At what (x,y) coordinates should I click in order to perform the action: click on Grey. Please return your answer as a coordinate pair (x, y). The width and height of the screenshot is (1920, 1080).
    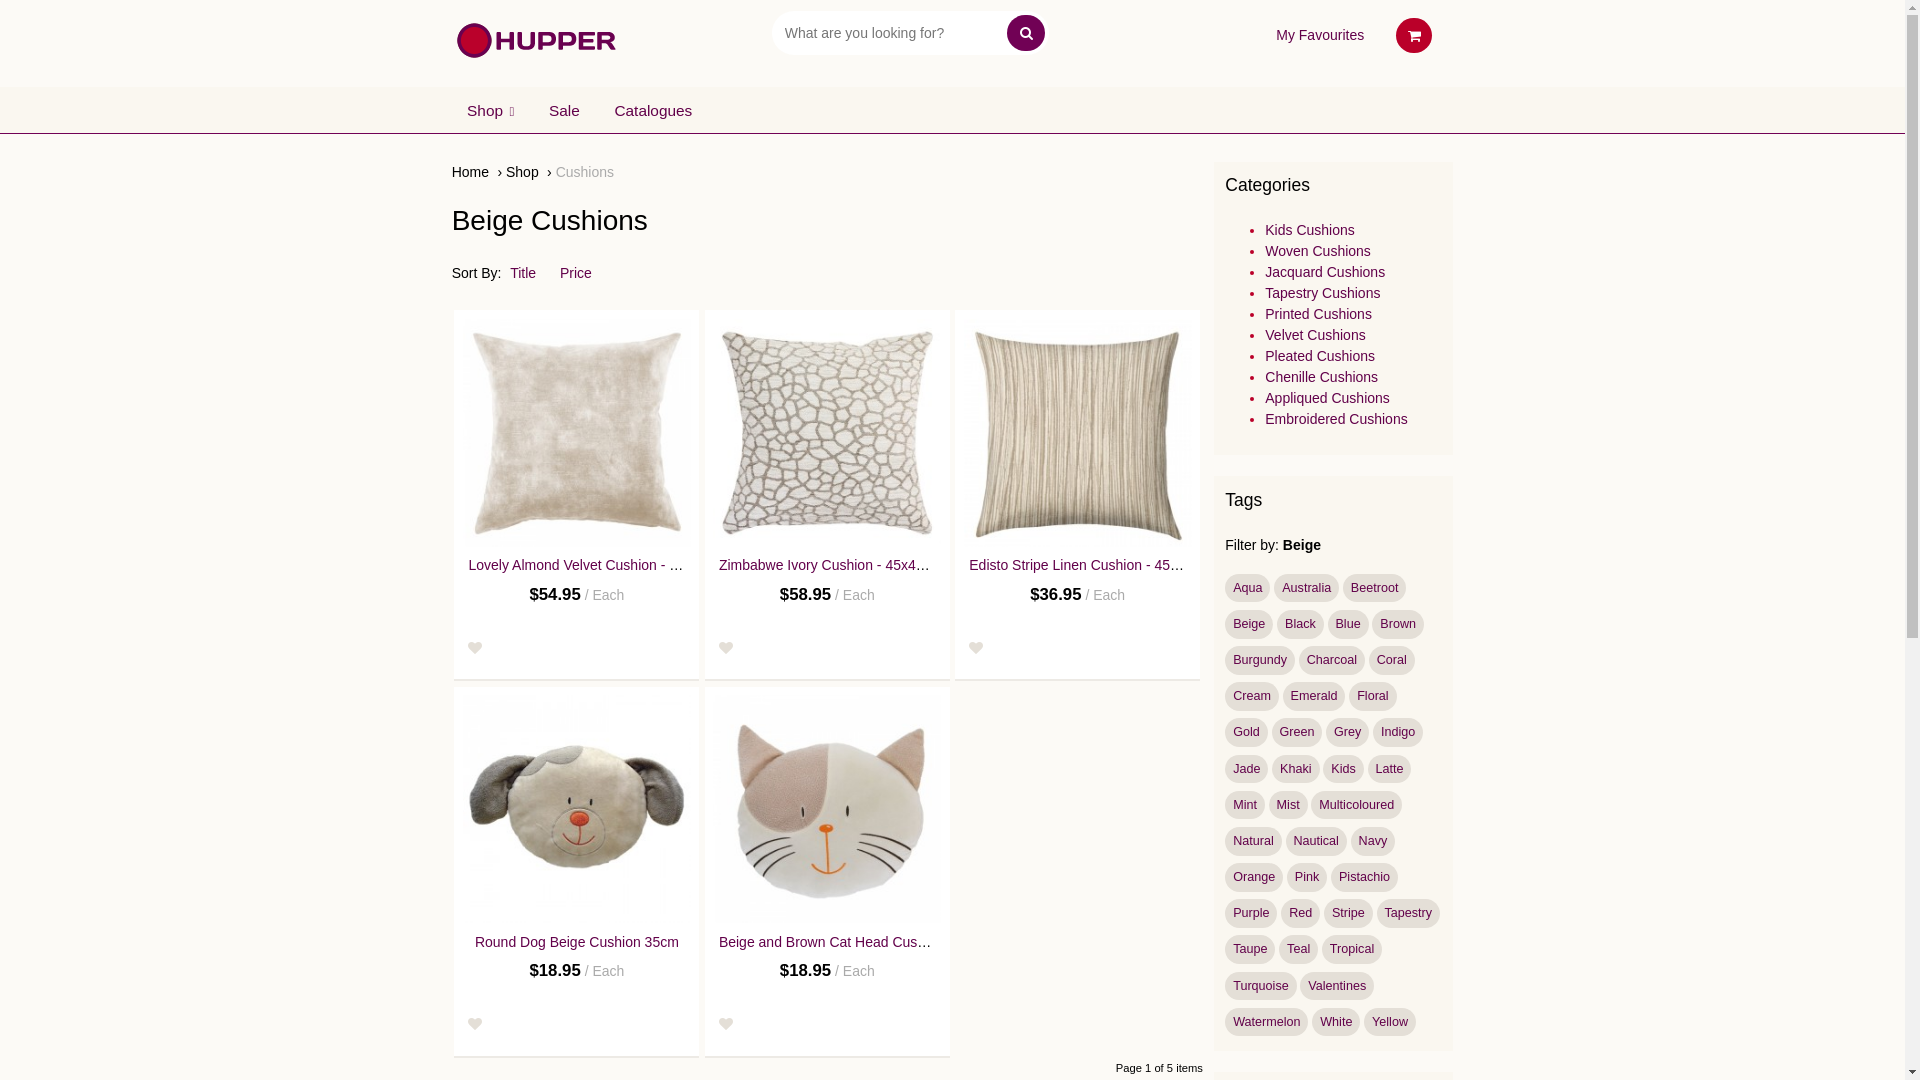
    Looking at the image, I should click on (1348, 732).